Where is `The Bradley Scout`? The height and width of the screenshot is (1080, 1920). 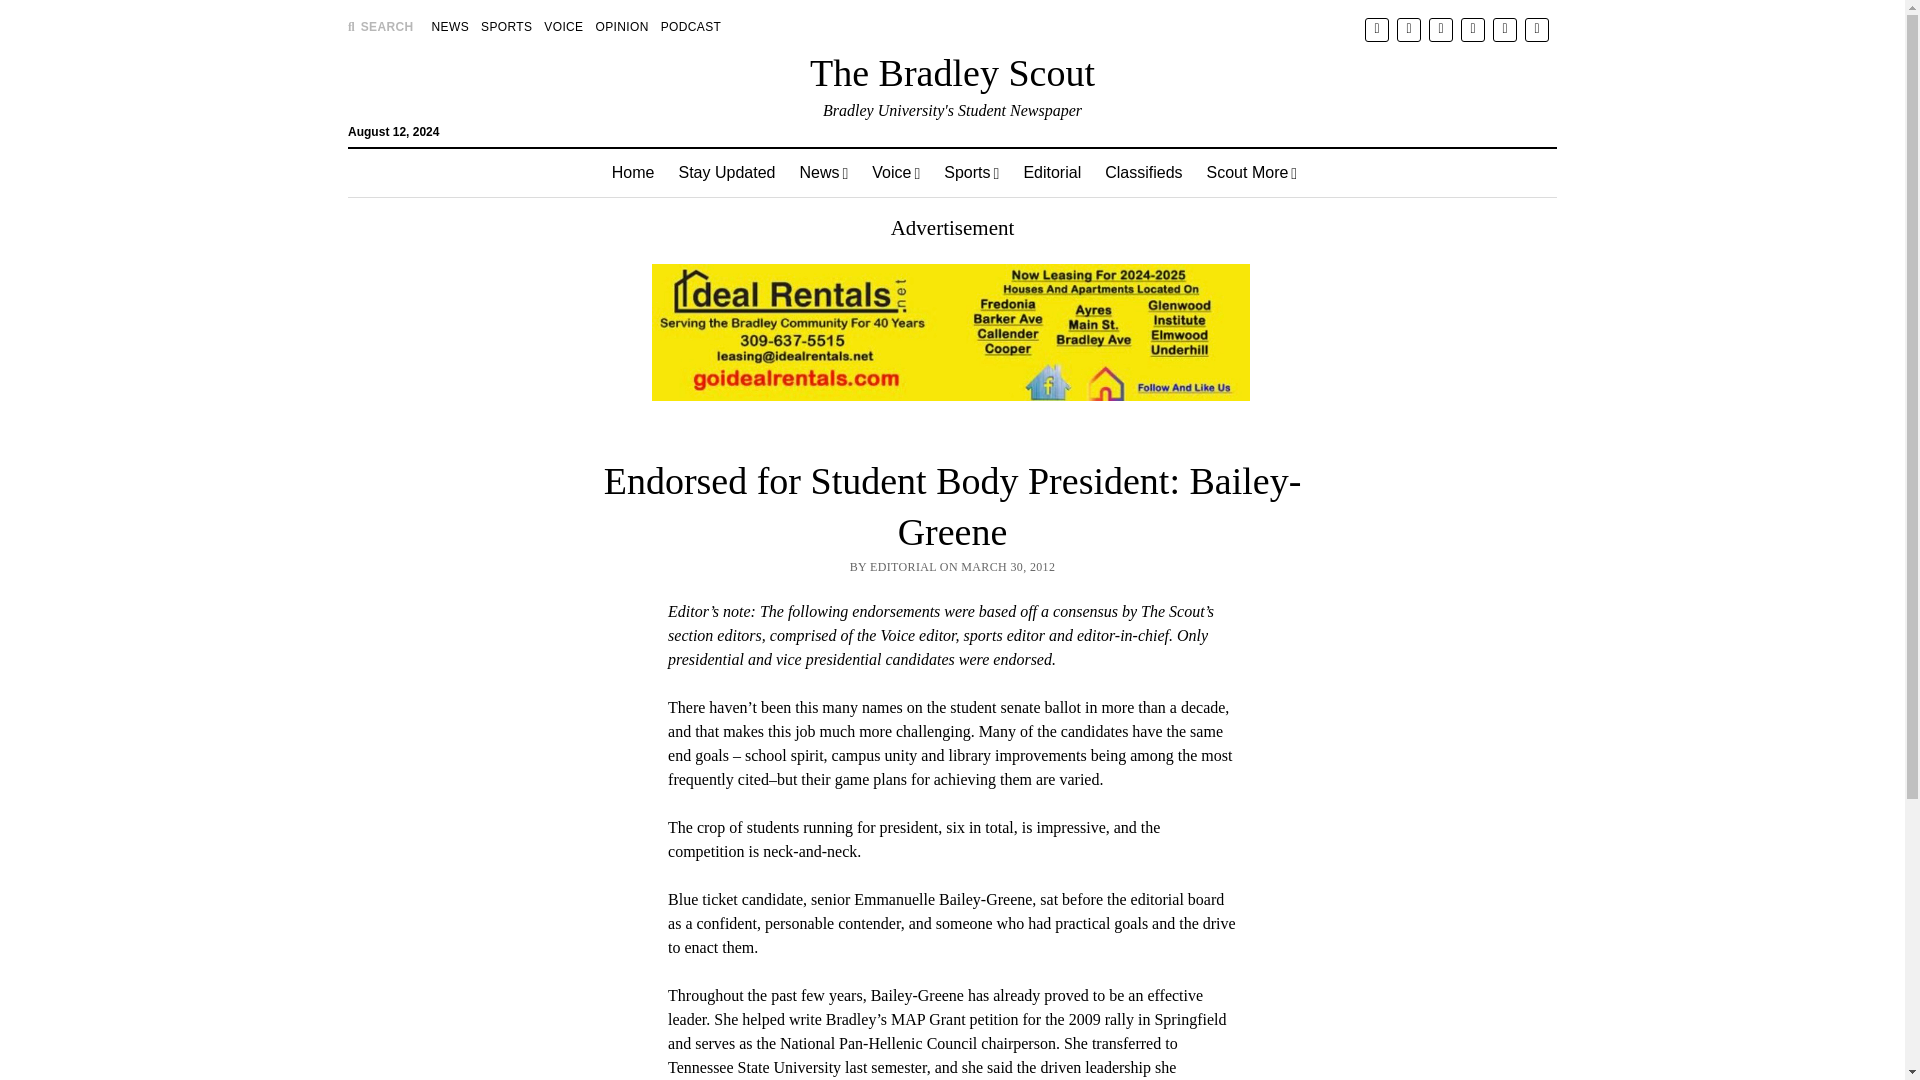
The Bradley Scout is located at coordinates (952, 72).